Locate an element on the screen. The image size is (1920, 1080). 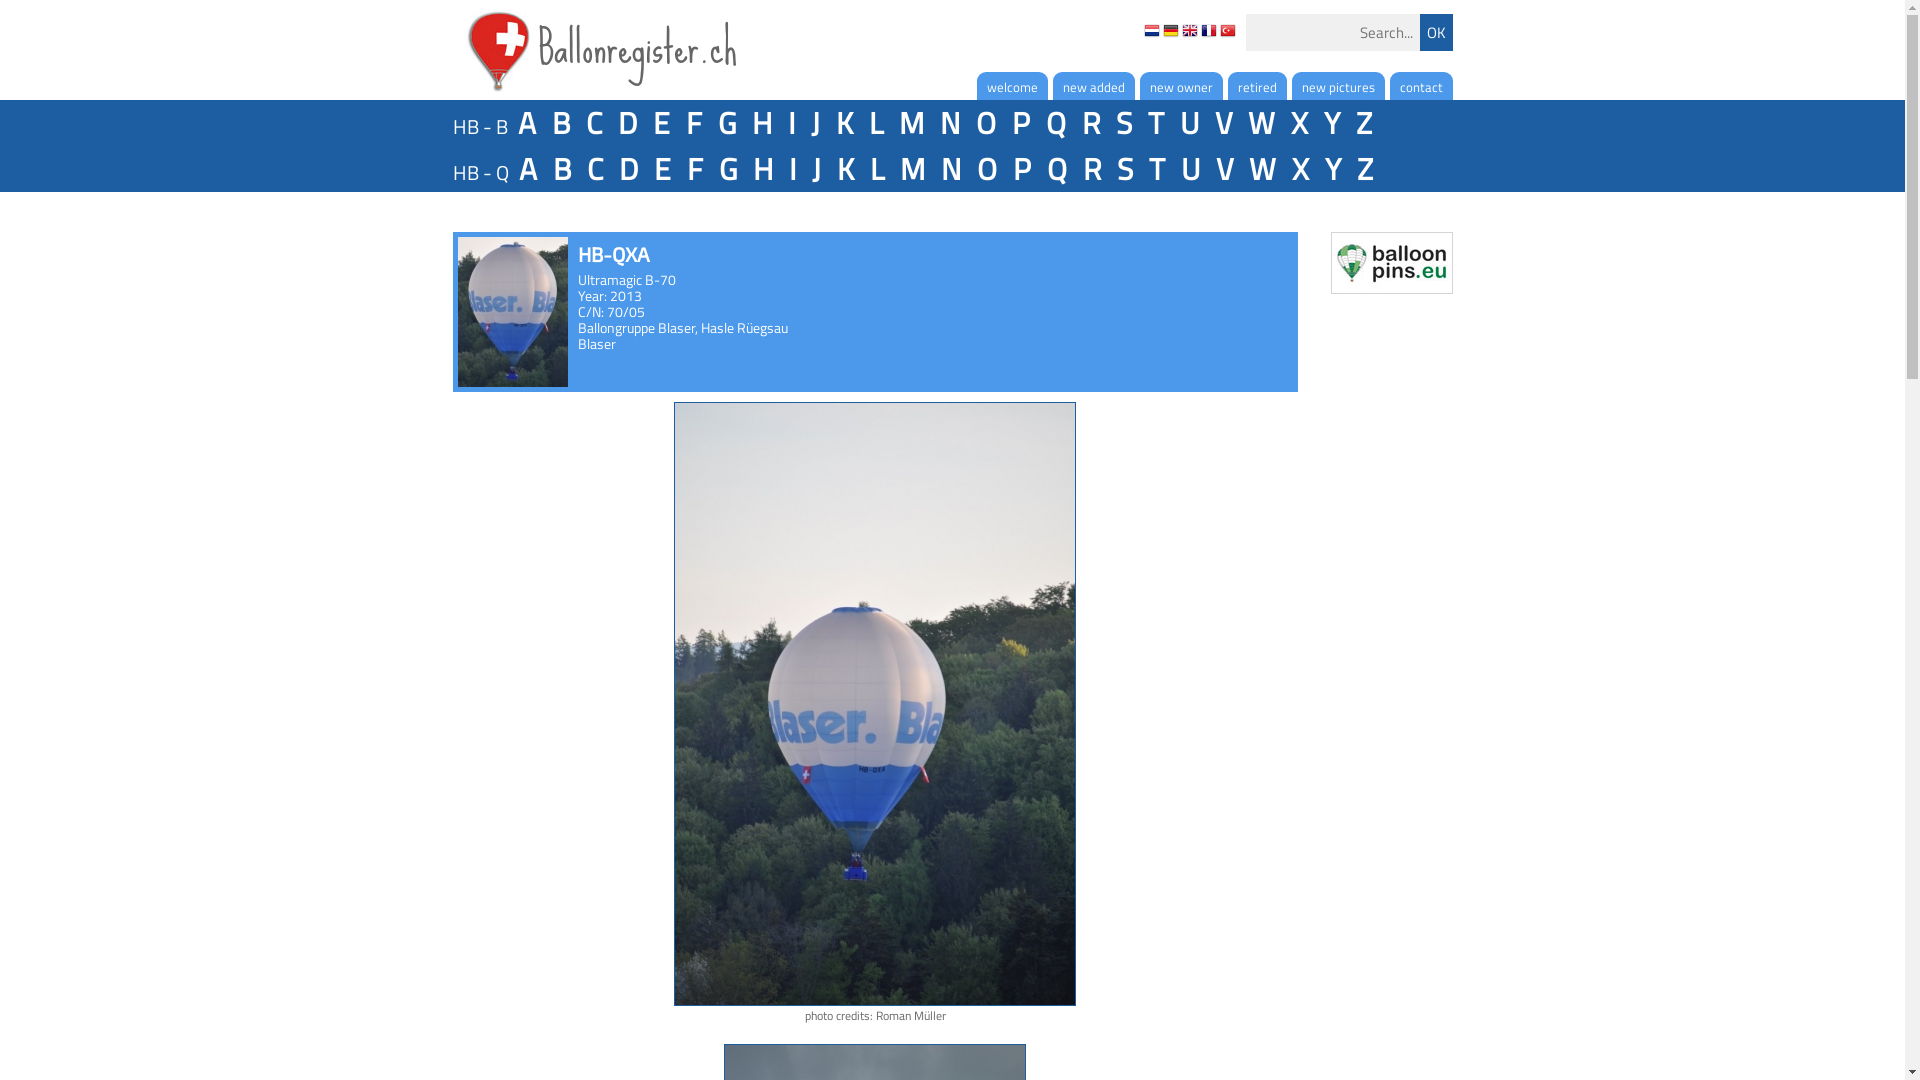
D is located at coordinates (628, 123).